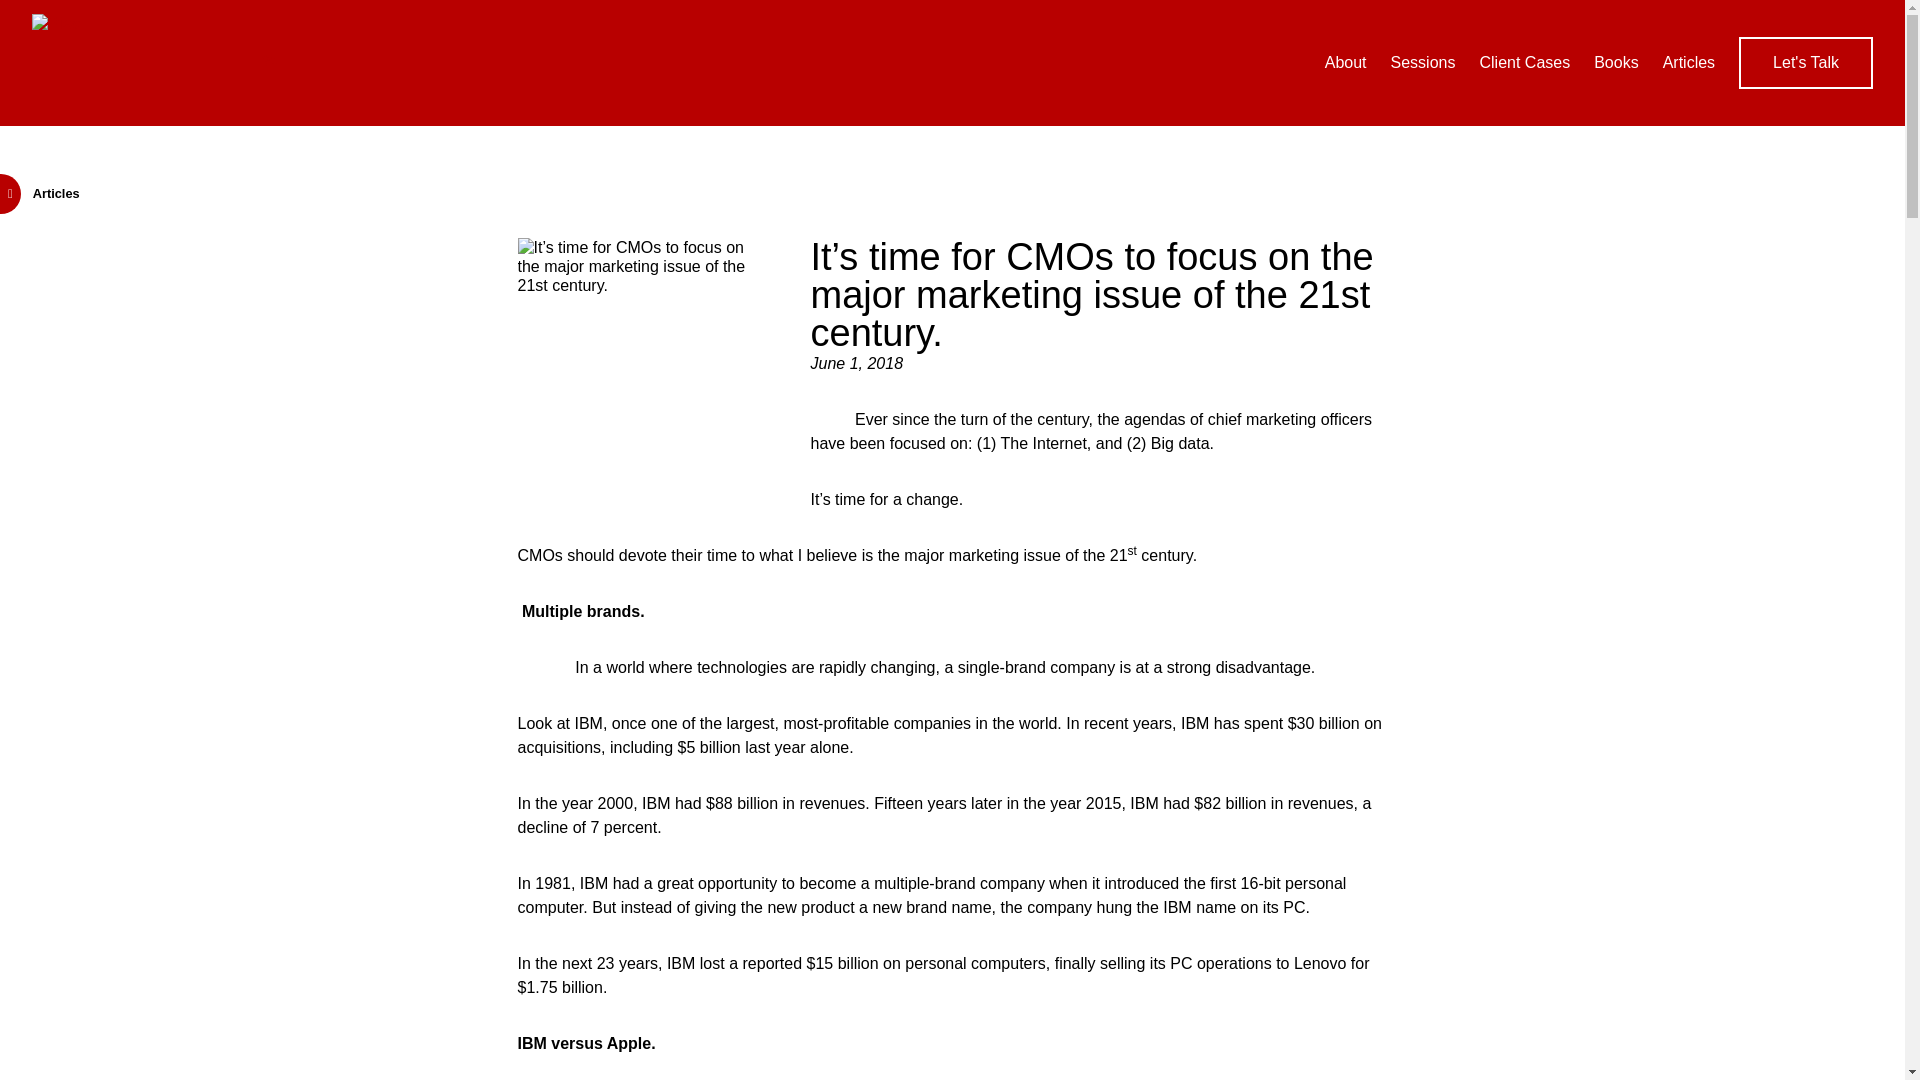 The height and width of the screenshot is (1080, 1920). I want to click on Let's Talk, so click(1806, 62).